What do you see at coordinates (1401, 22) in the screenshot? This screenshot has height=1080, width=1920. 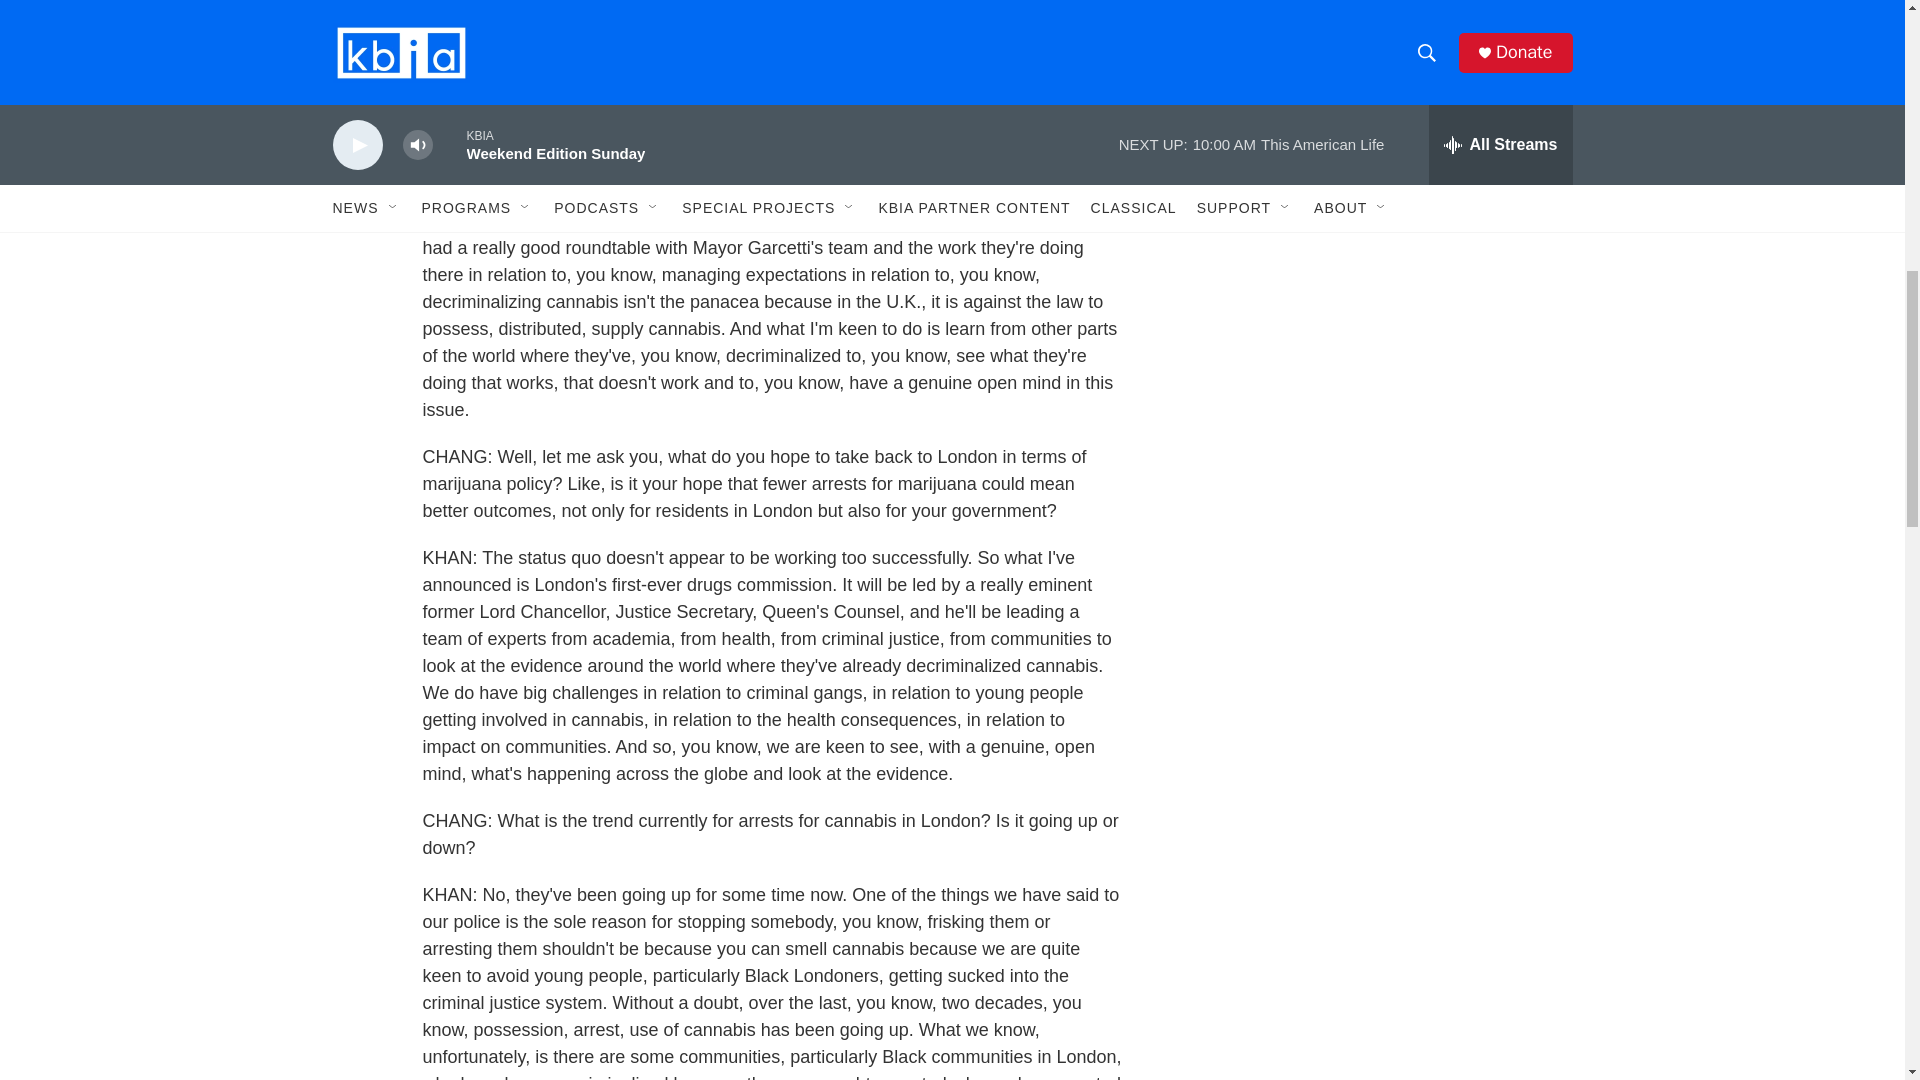 I see `3rd party ad content` at bounding box center [1401, 22].